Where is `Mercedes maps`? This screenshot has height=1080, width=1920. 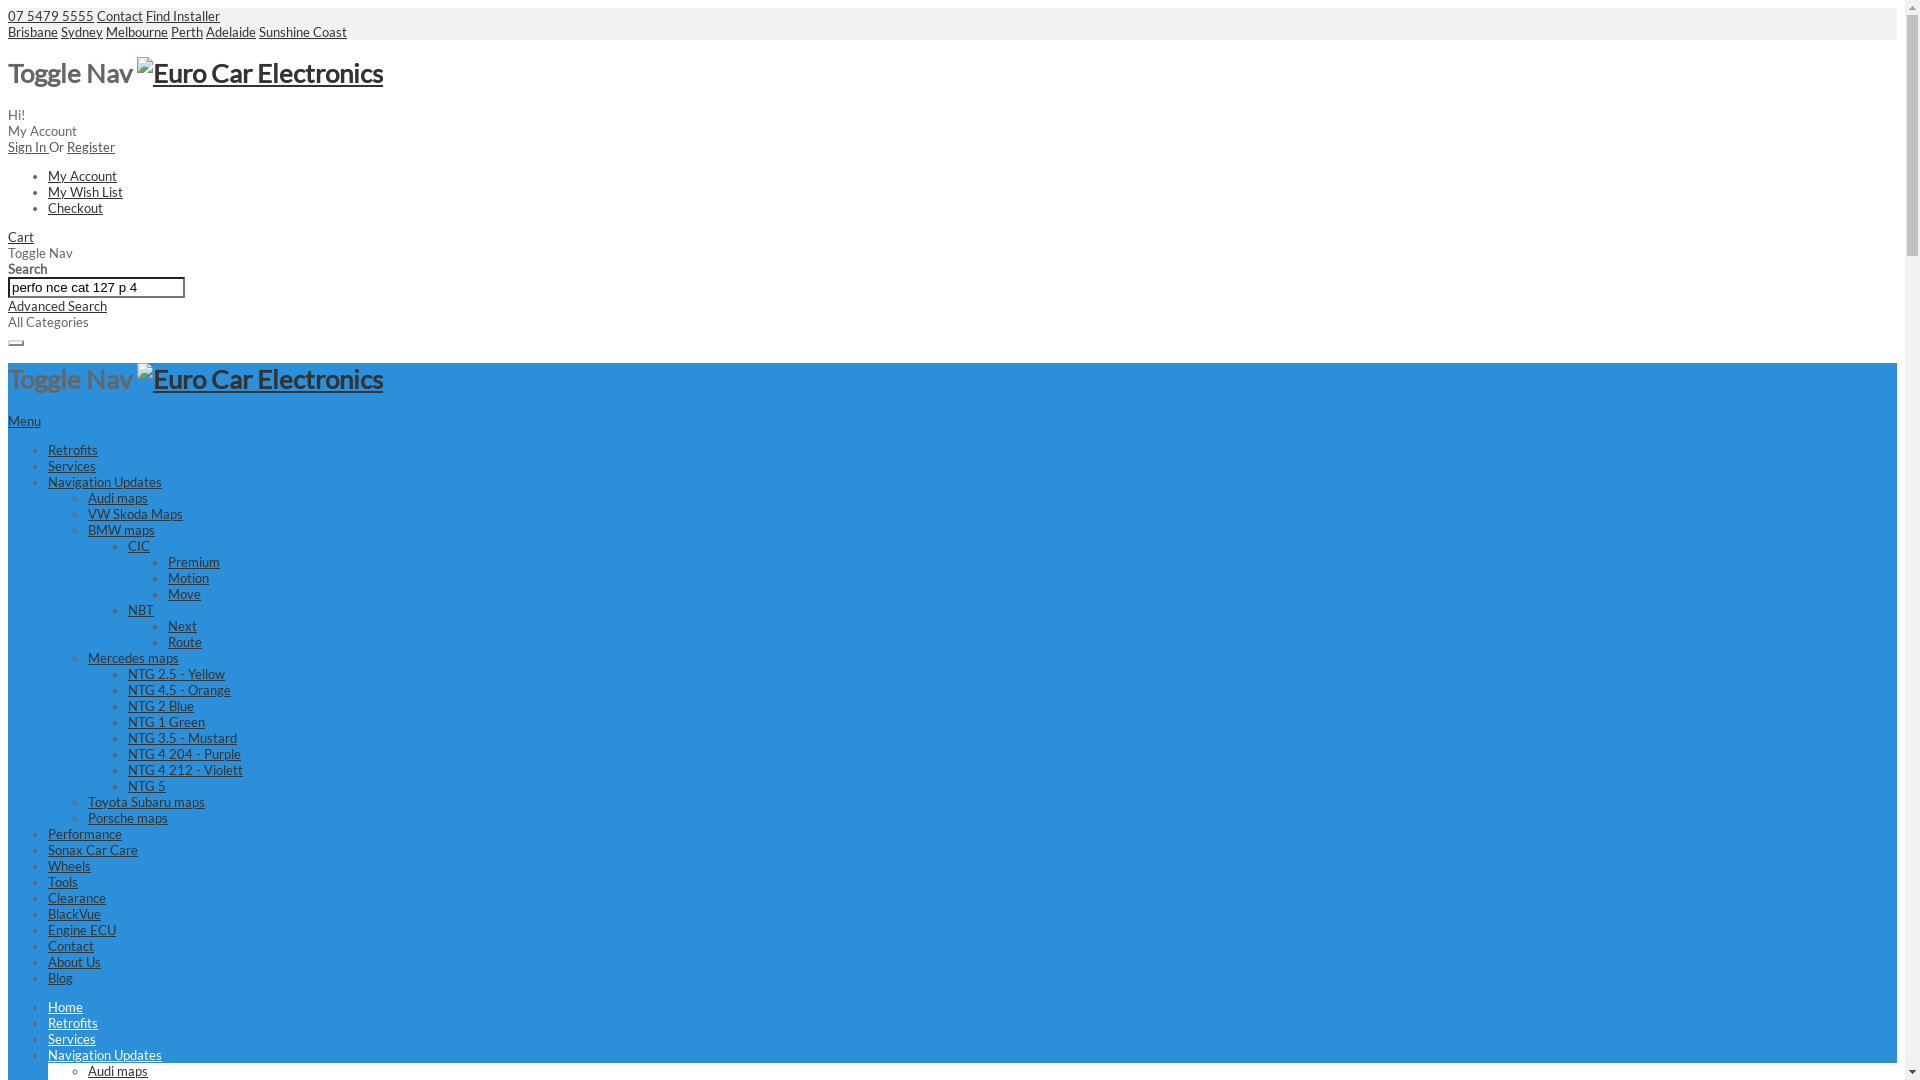
Mercedes maps is located at coordinates (134, 658).